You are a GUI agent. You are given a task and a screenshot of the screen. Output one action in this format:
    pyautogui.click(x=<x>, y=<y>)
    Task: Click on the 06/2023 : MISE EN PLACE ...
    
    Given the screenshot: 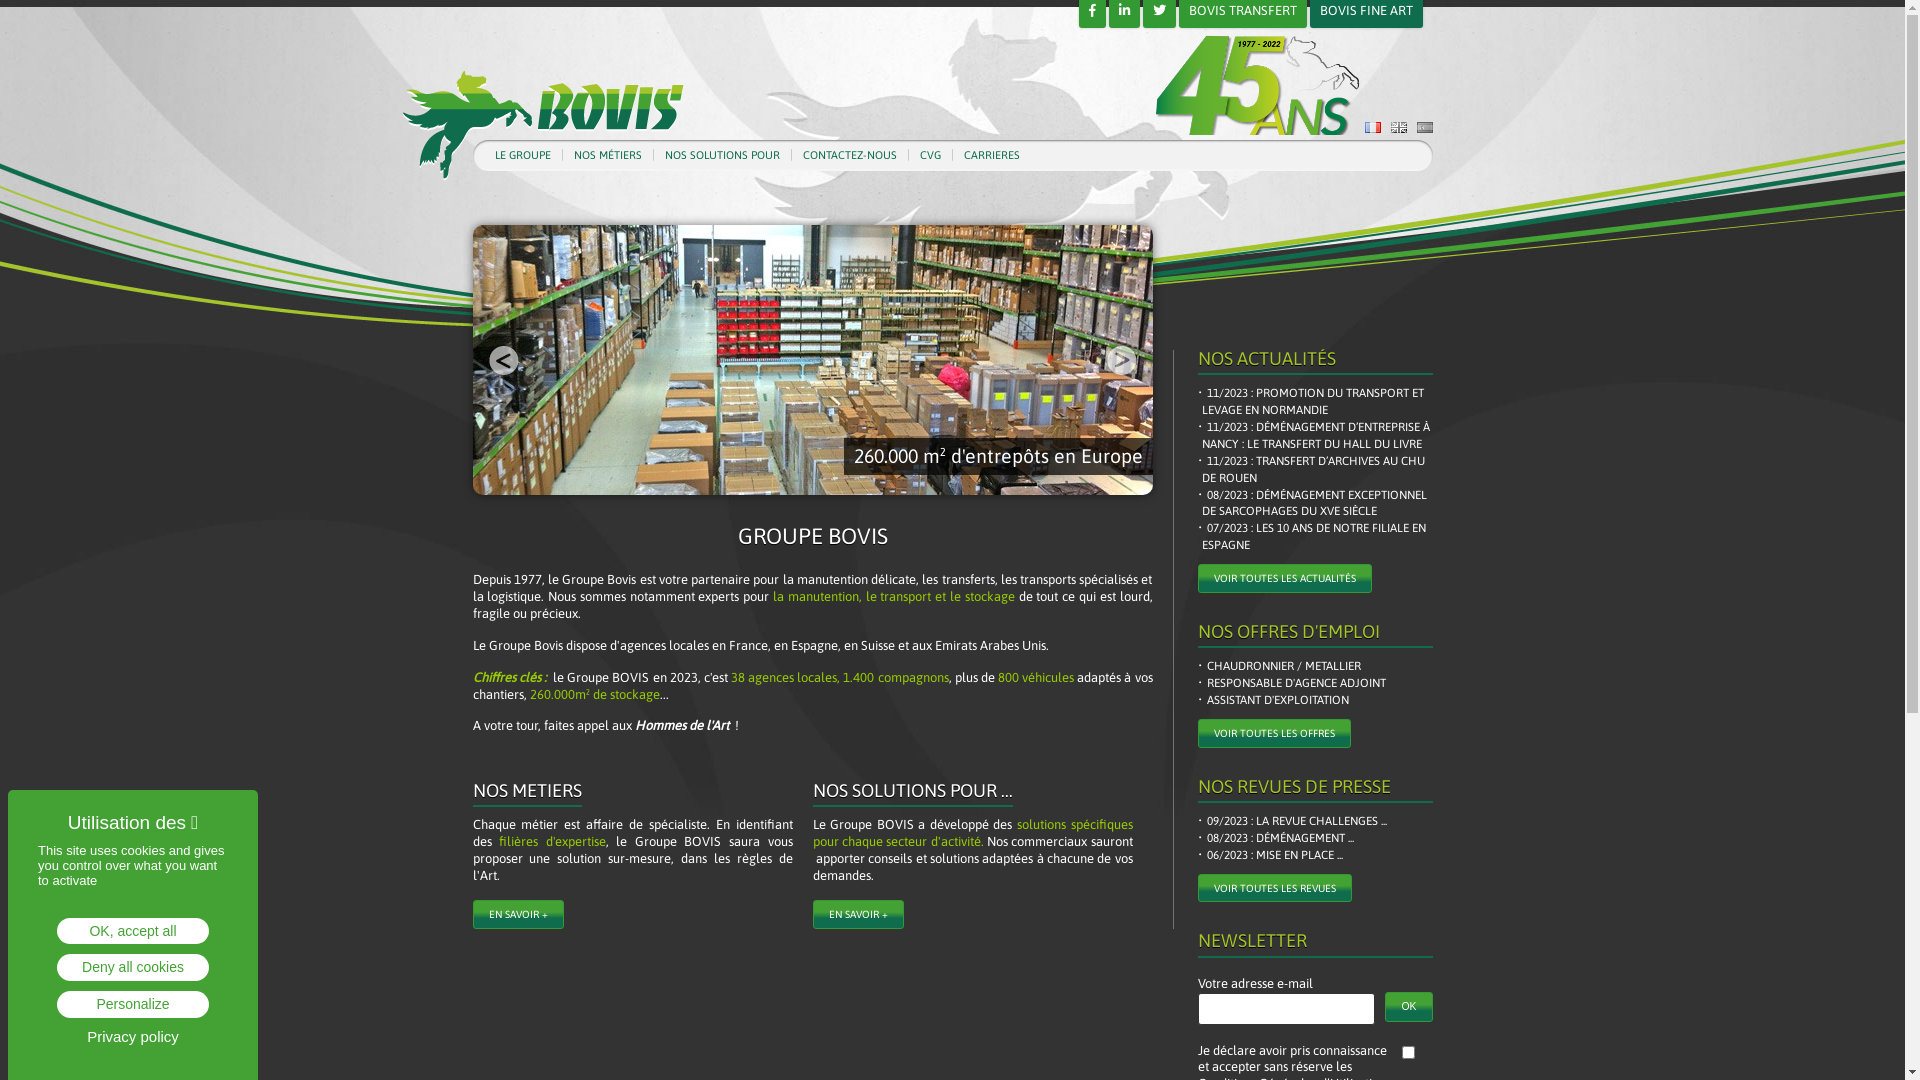 What is the action you would take?
    pyautogui.click(x=1272, y=856)
    